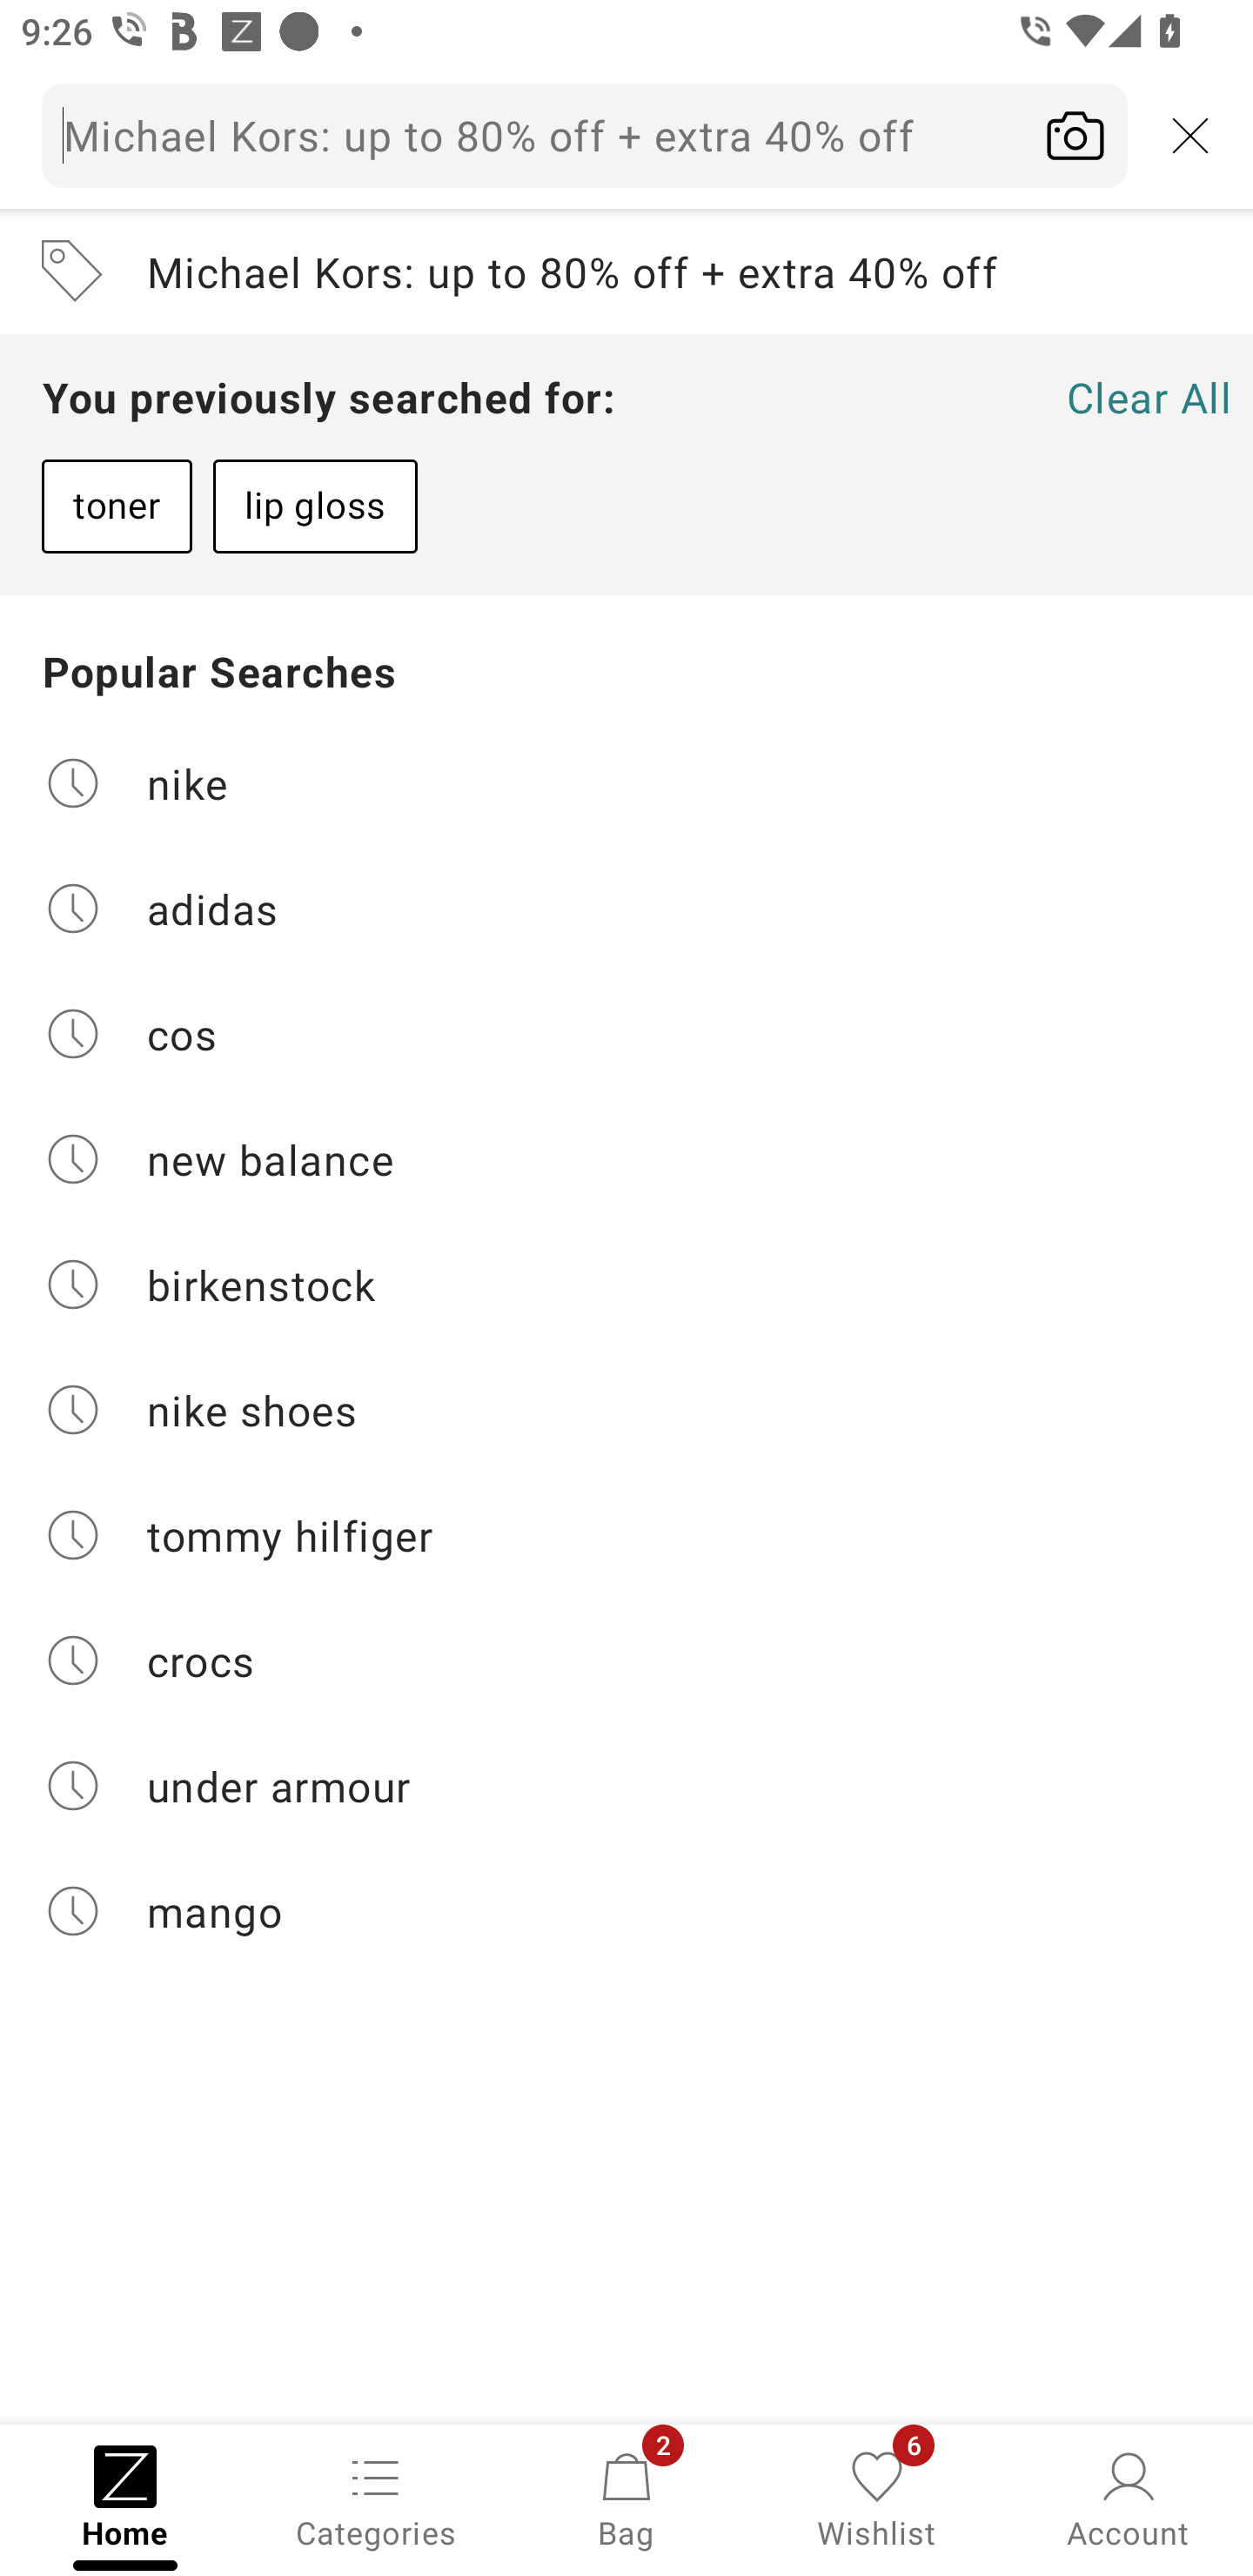  What do you see at coordinates (626, 1034) in the screenshot?
I see `cos` at bounding box center [626, 1034].